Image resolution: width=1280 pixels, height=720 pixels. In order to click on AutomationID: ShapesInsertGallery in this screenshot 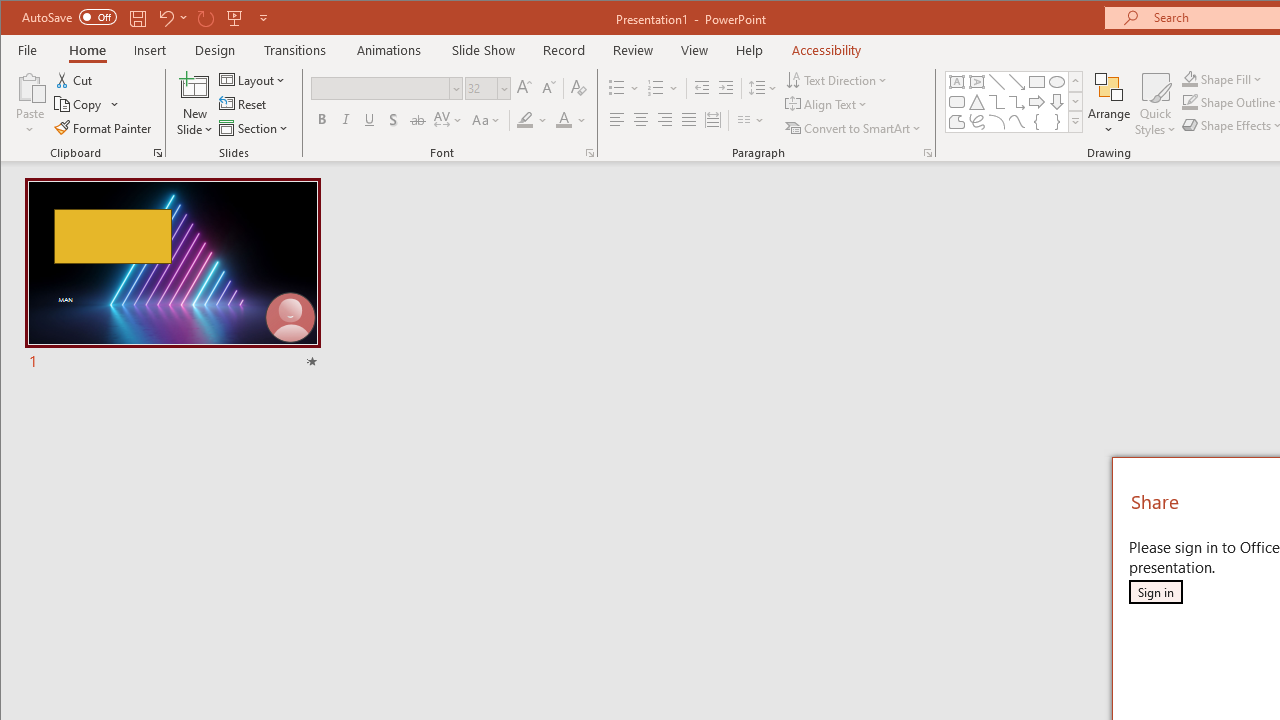, I will do `click(1014, 102)`.